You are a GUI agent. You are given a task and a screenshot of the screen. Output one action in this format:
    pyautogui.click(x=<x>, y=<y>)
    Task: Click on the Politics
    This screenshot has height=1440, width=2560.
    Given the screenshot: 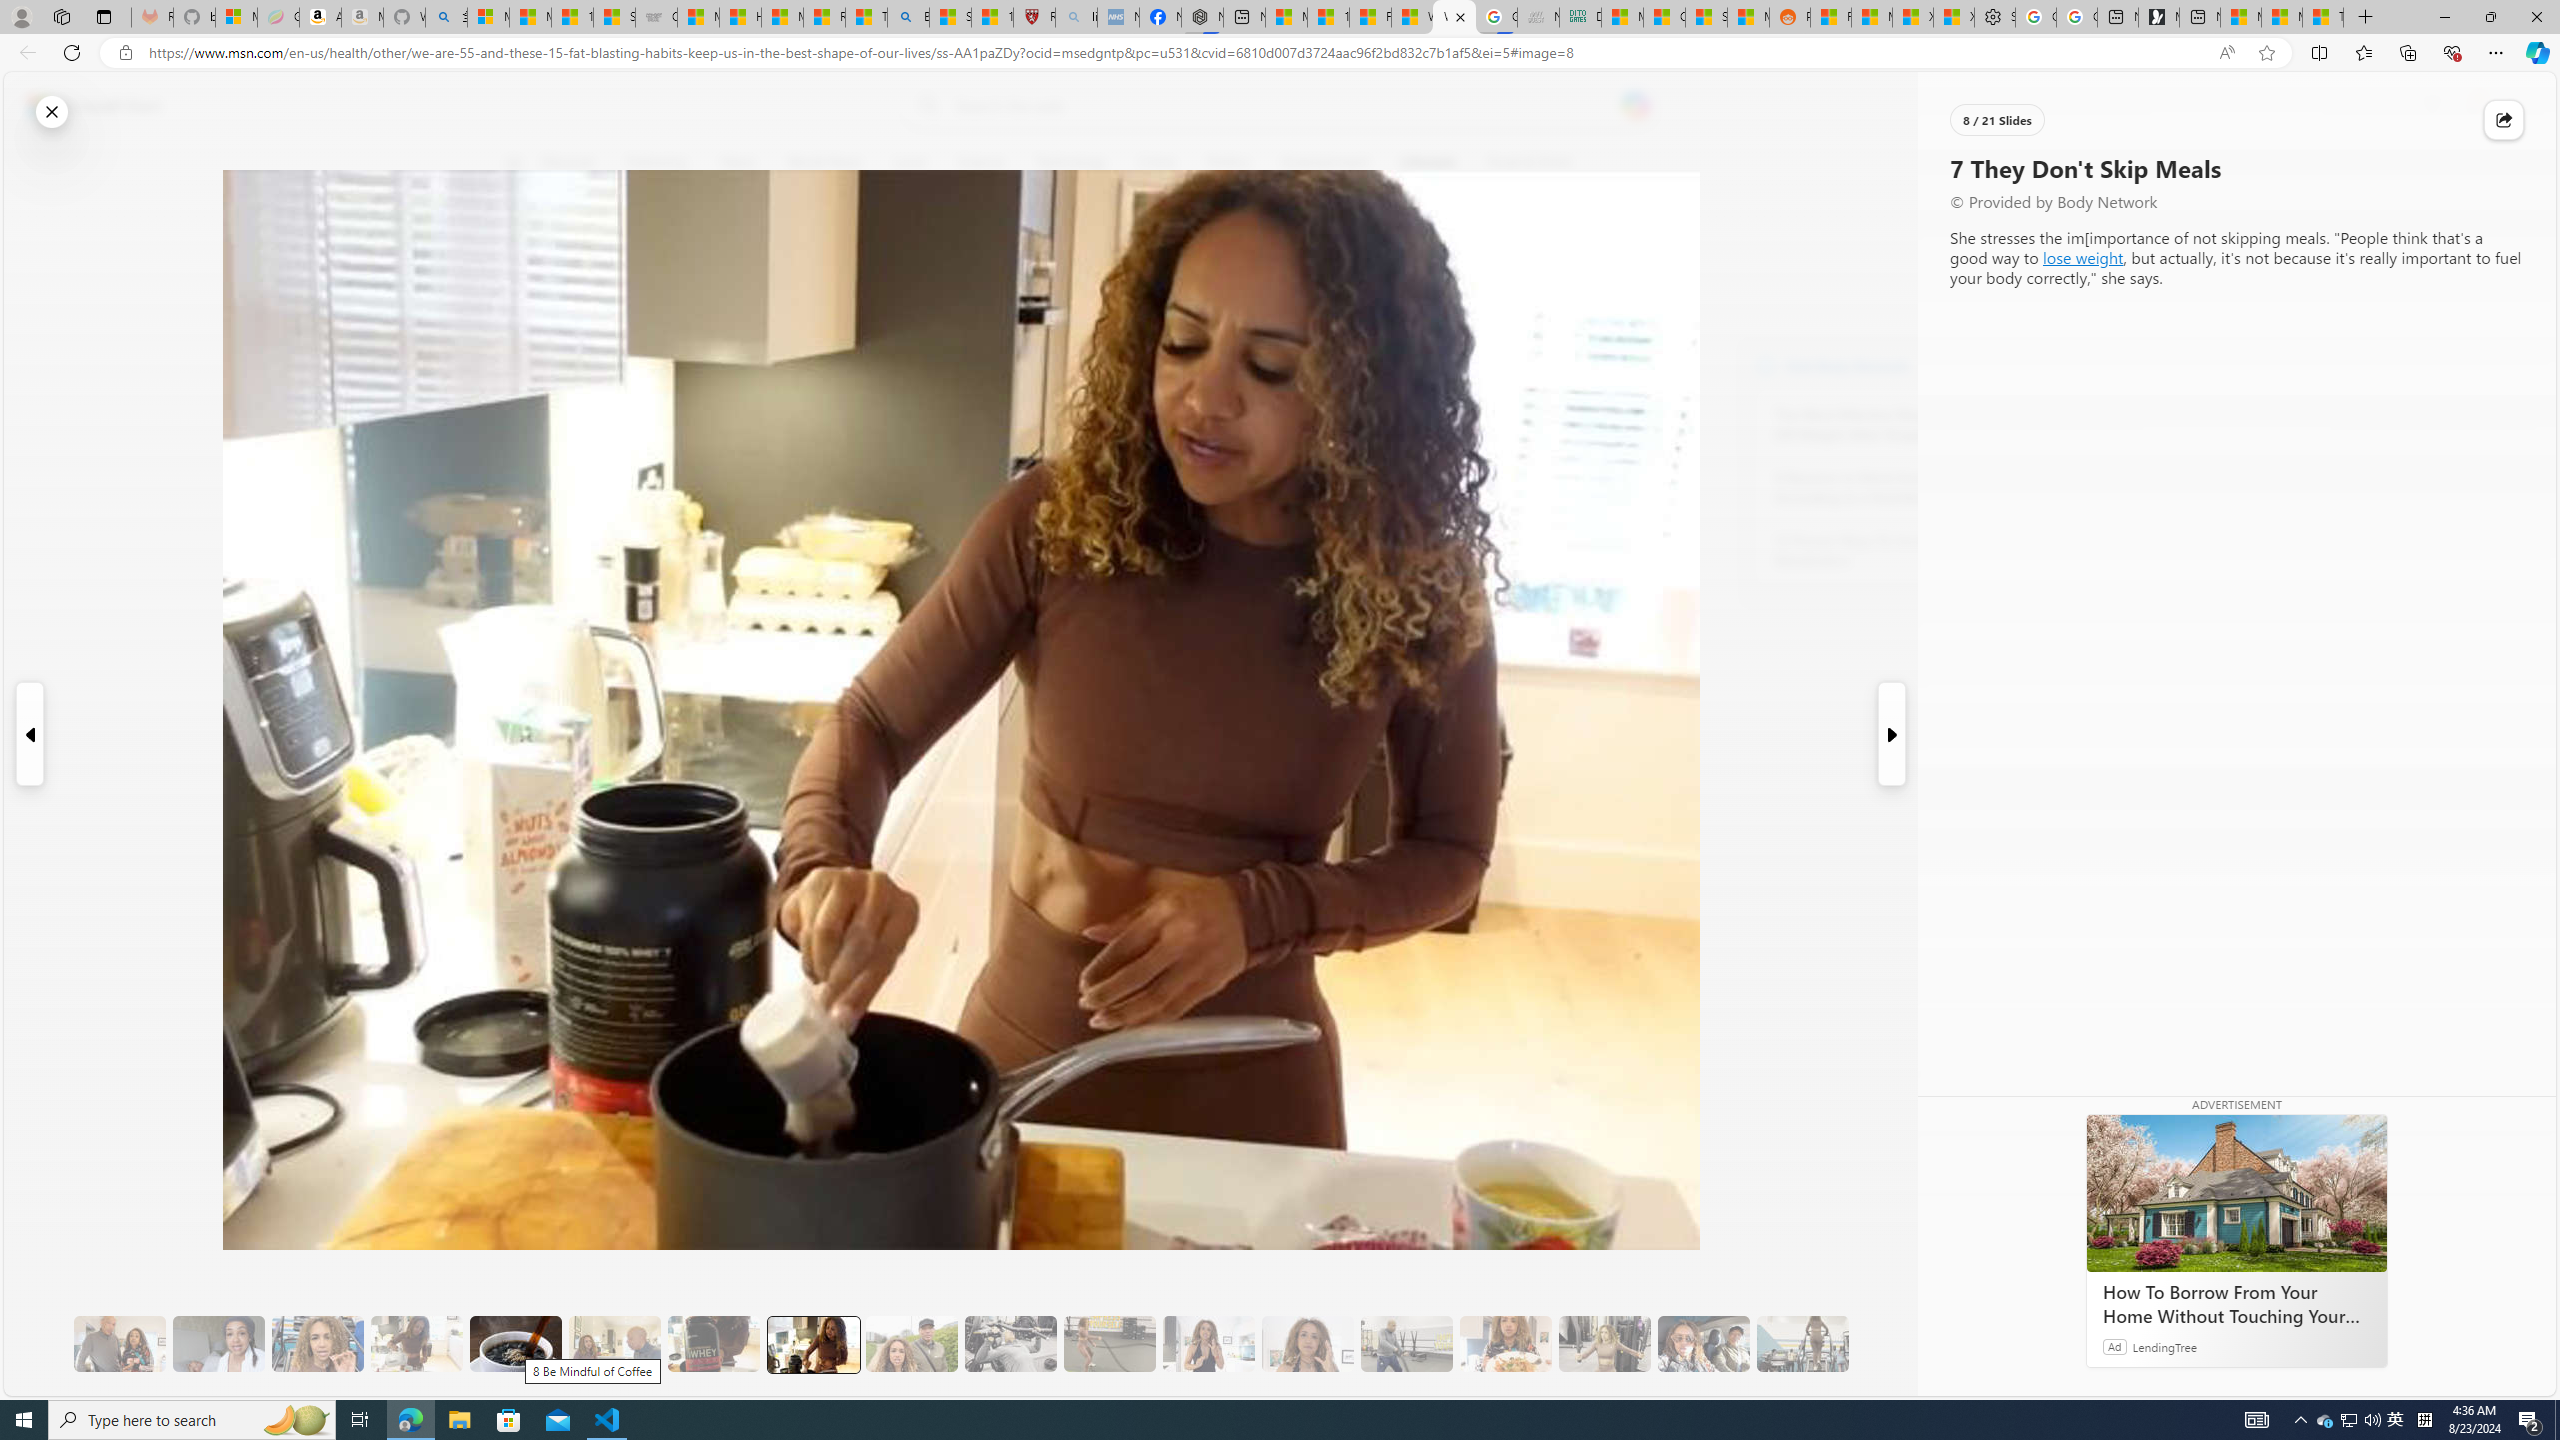 What is the action you would take?
    pyautogui.click(x=1228, y=163)
    